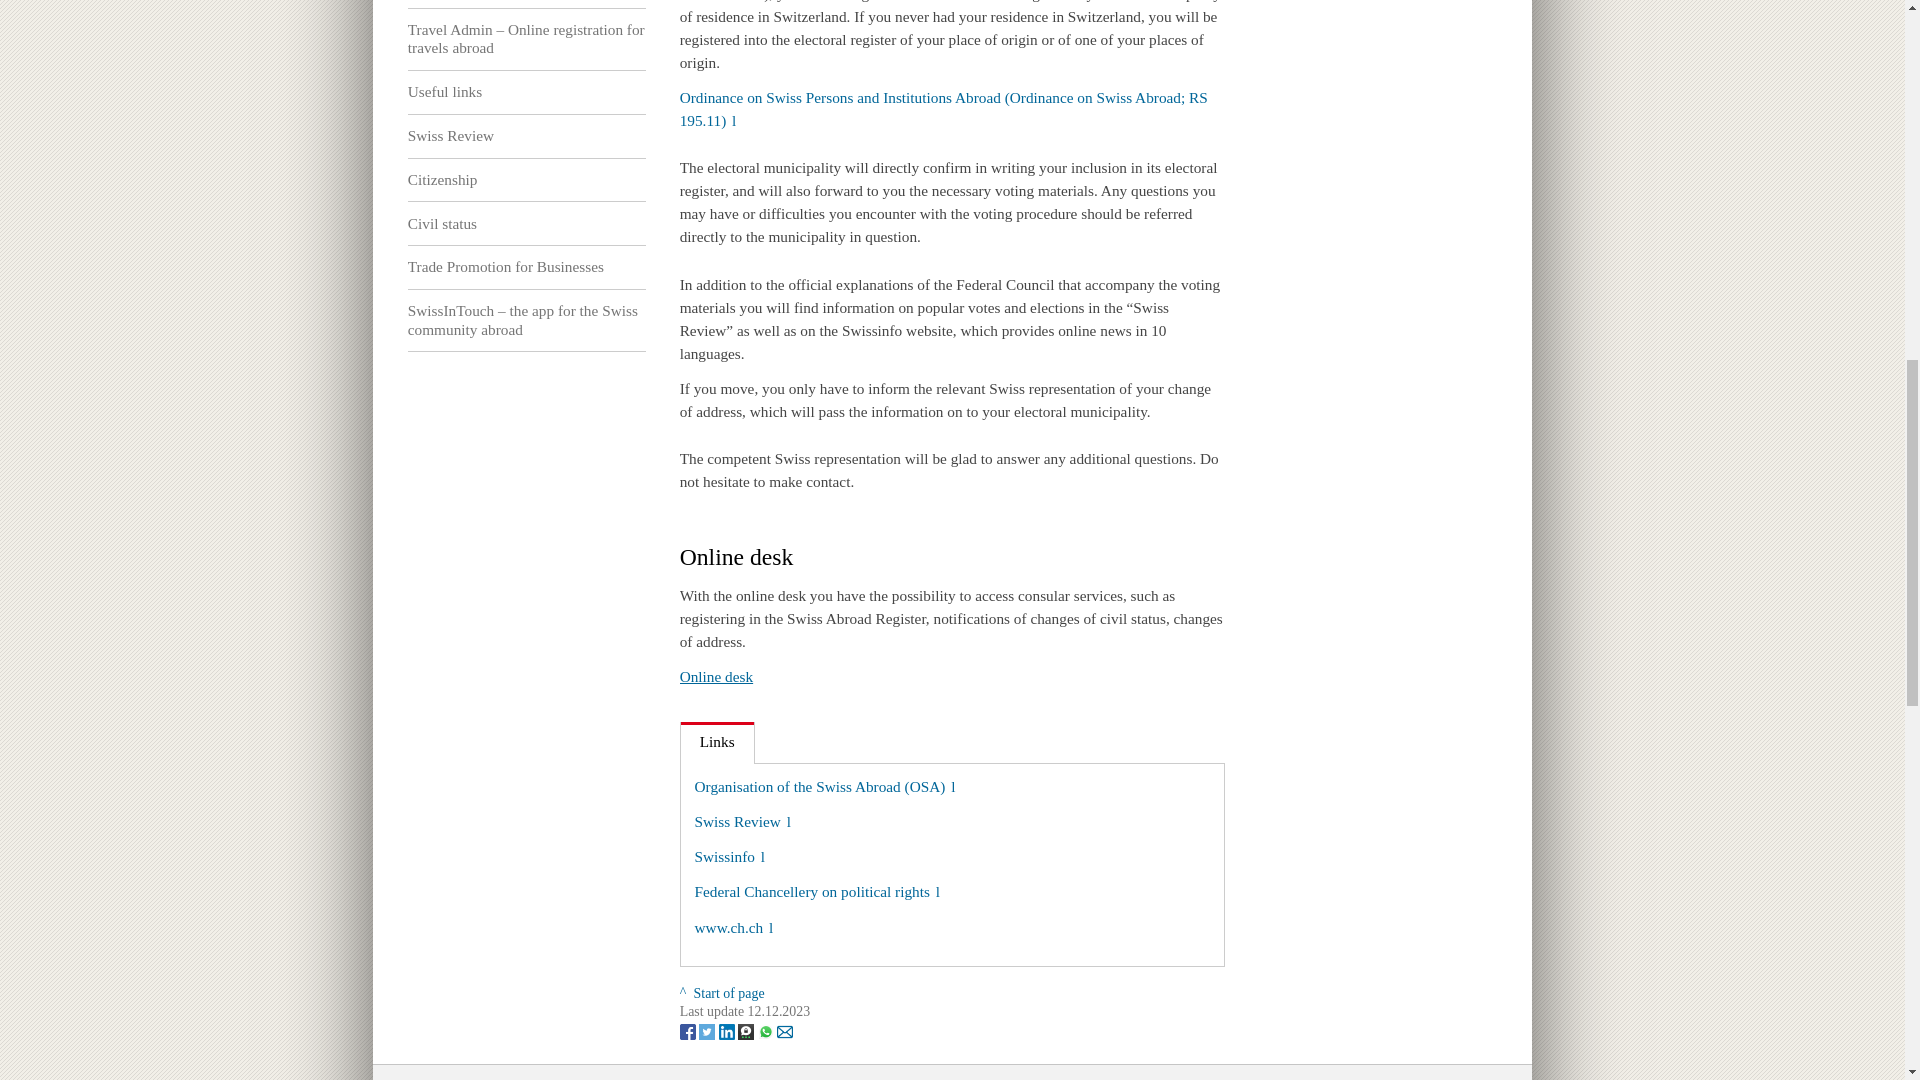 This screenshot has width=1920, height=1080. What do you see at coordinates (826, 786) in the screenshot?
I see `External Link` at bounding box center [826, 786].